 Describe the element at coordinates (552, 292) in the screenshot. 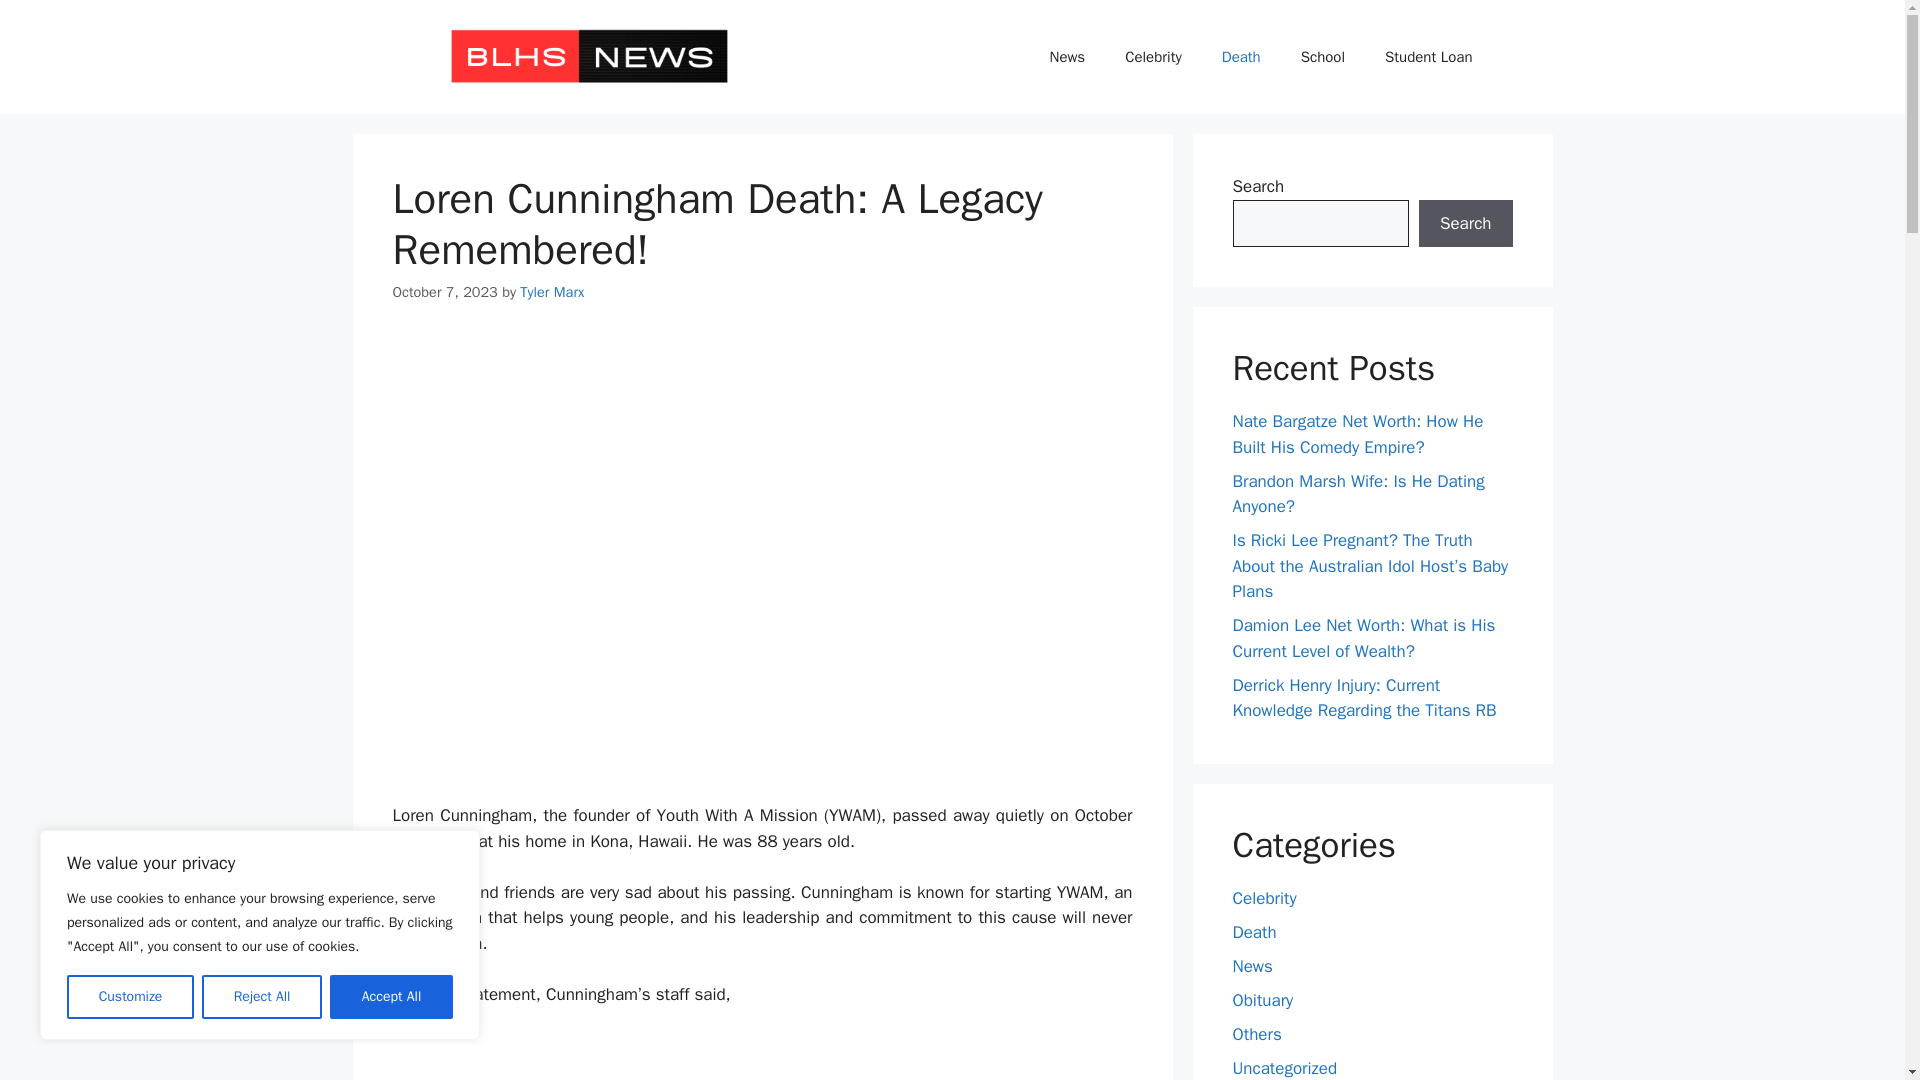

I see `View all posts by Tyler Marx` at that location.